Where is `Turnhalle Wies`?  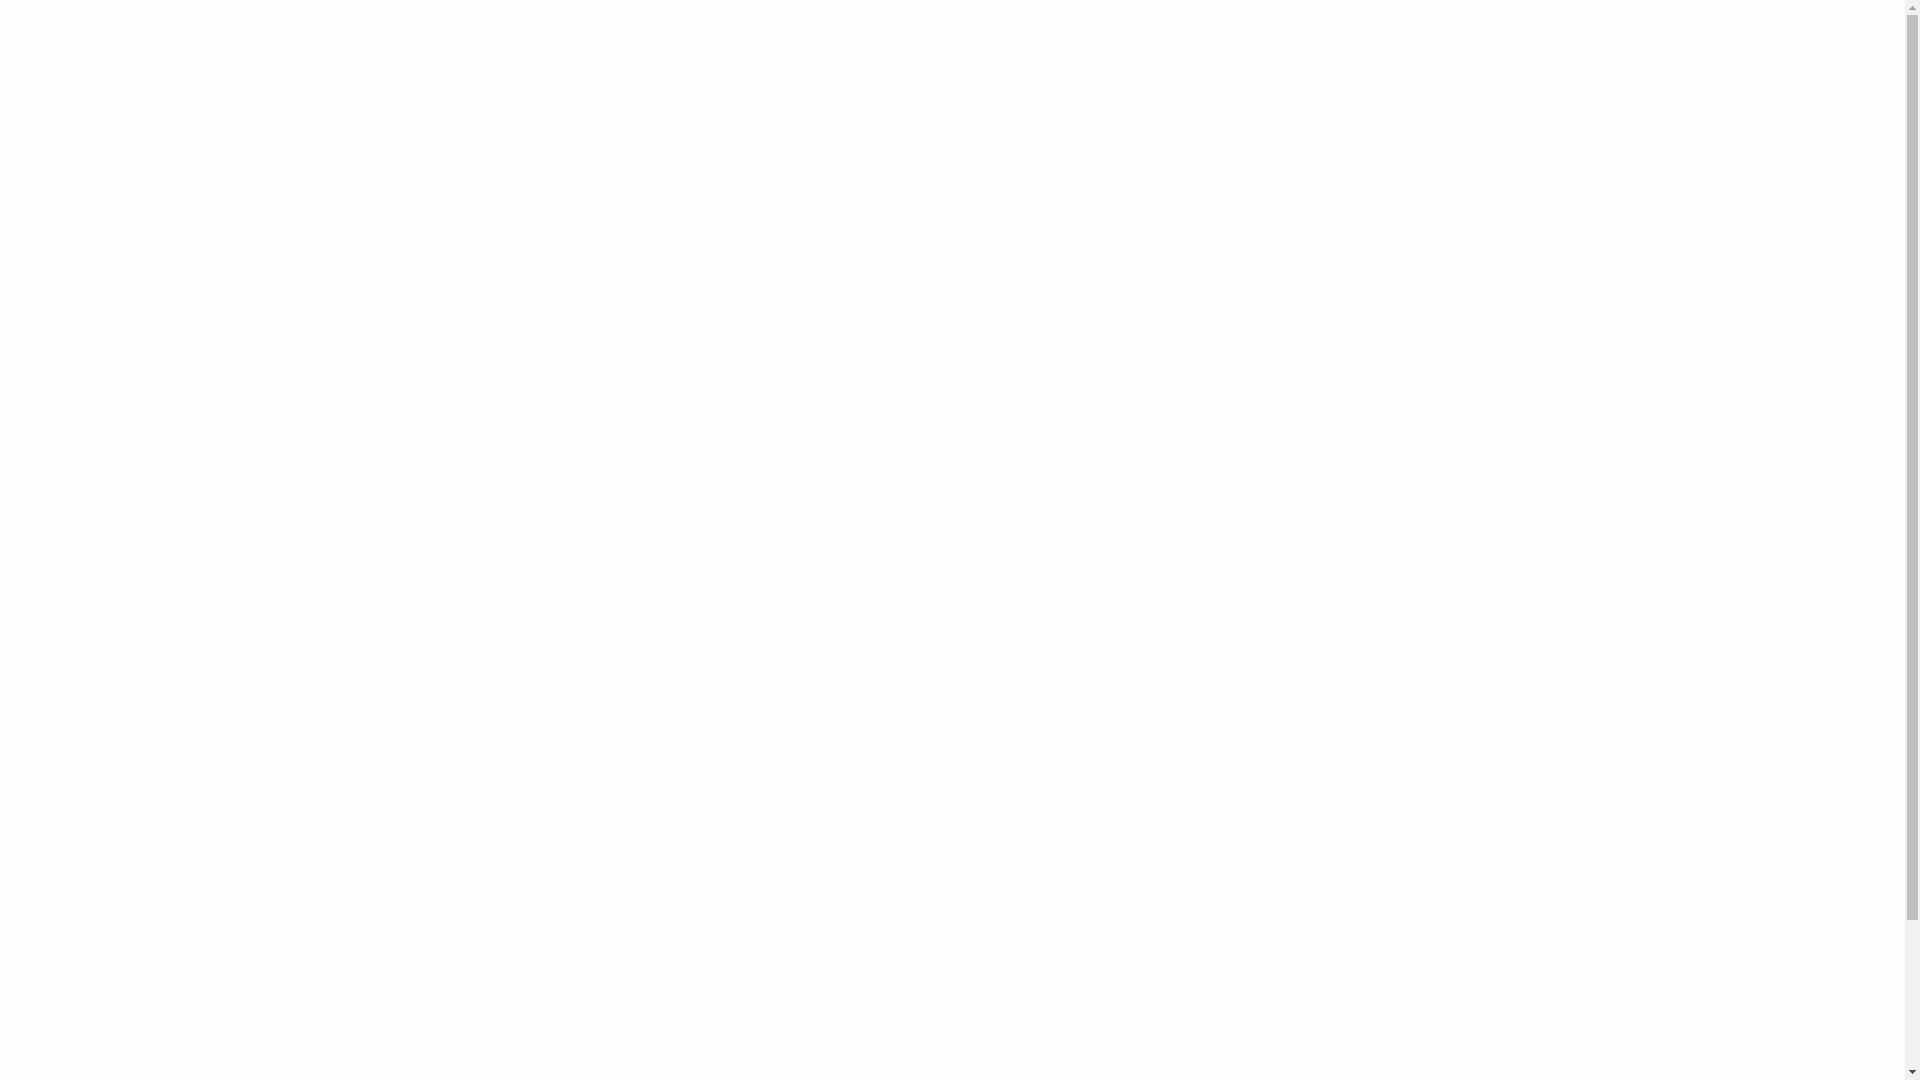 Turnhalle Wies is located at coordinates (129, 194).